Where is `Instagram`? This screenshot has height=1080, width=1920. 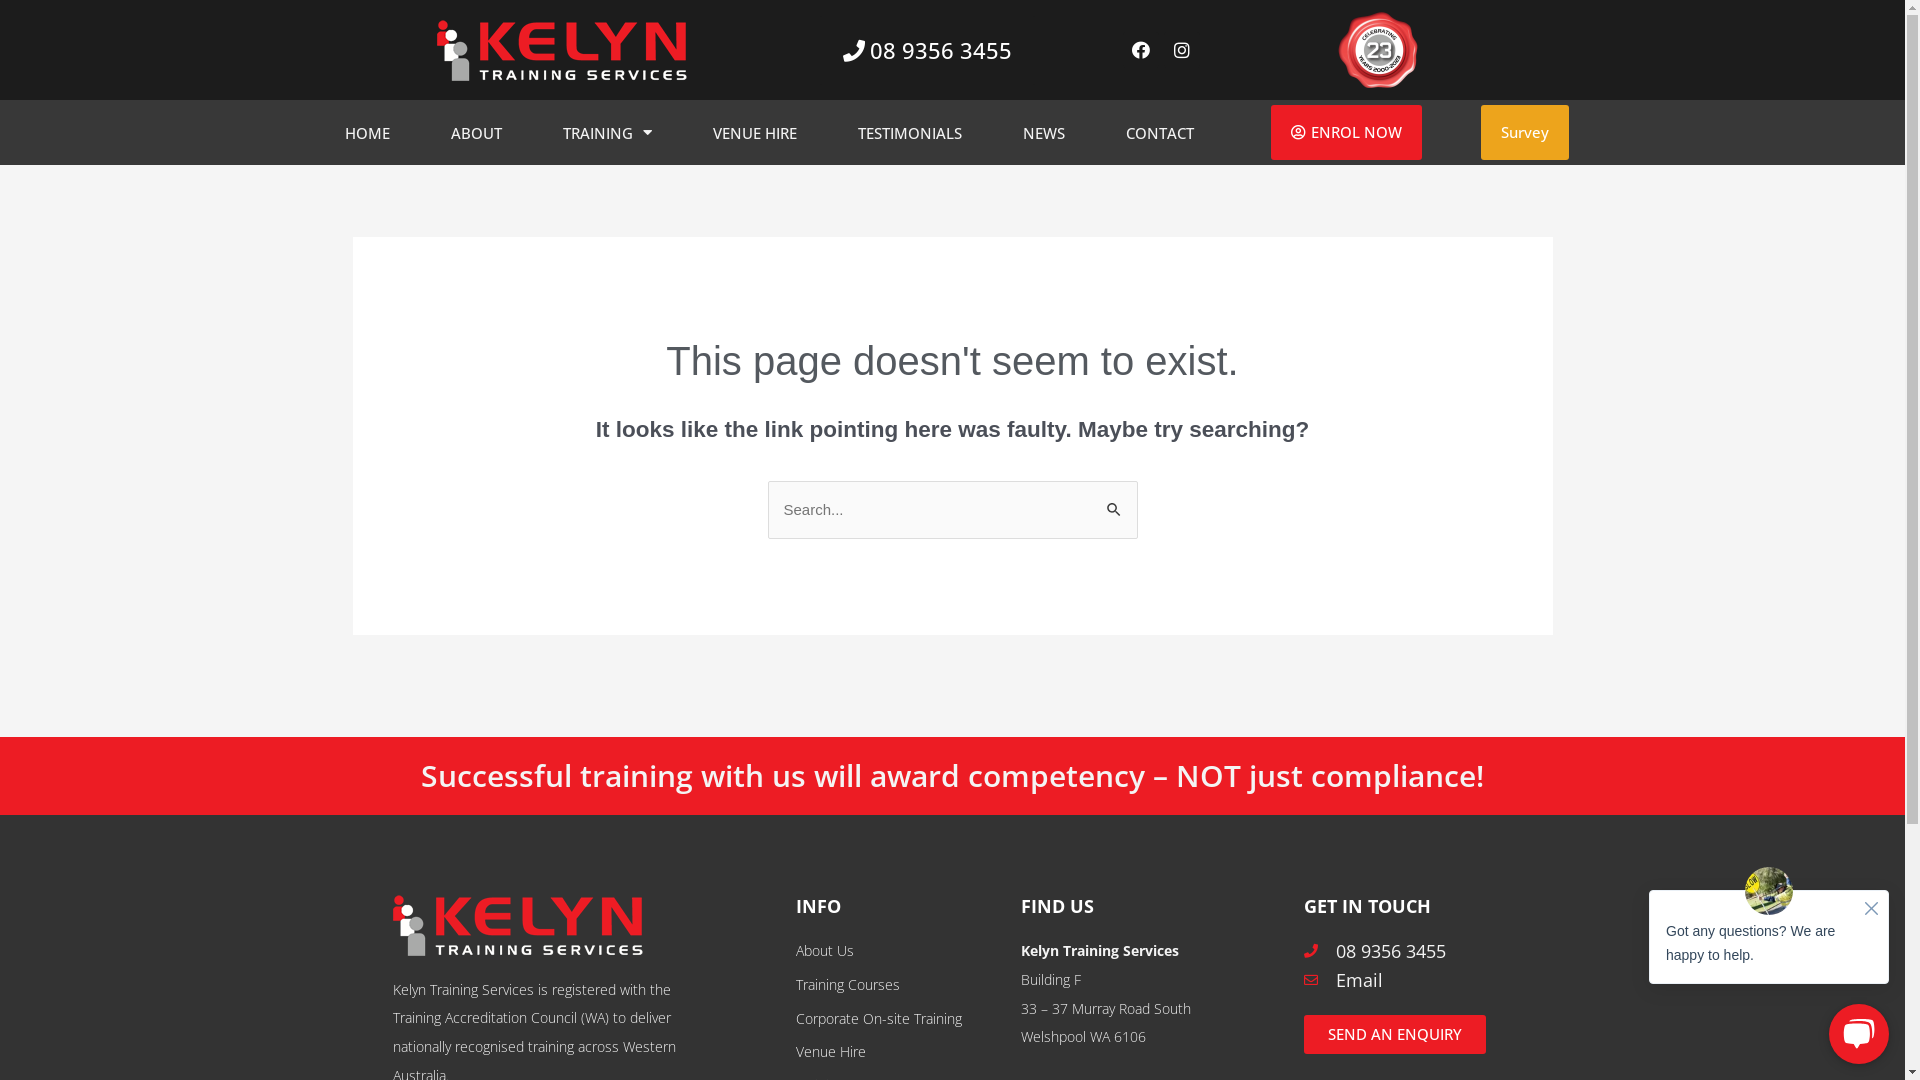
Instagram is located at coordinates (1182, 50).